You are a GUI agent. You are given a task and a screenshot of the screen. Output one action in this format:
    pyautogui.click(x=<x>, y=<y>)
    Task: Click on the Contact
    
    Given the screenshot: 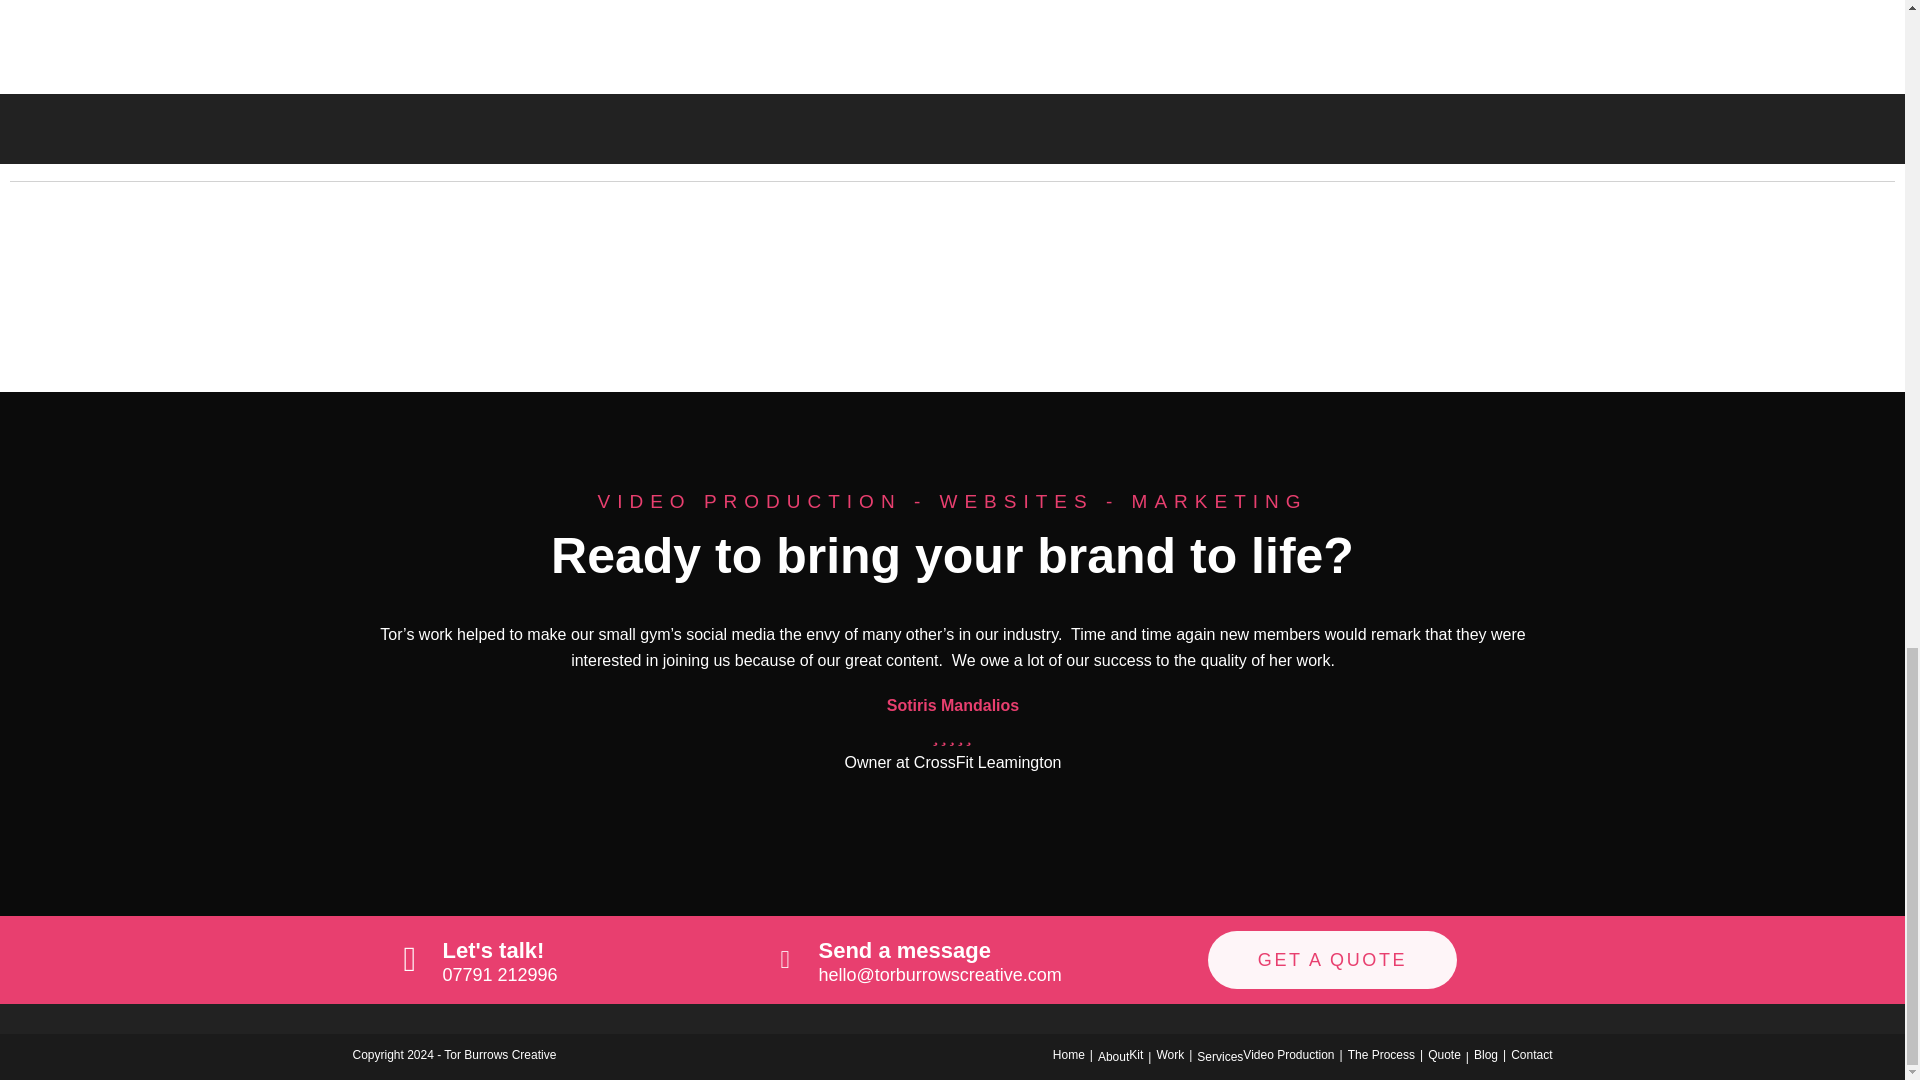 What is the action you would take?
    pyautogui.click(x=1531, y=1054)
    